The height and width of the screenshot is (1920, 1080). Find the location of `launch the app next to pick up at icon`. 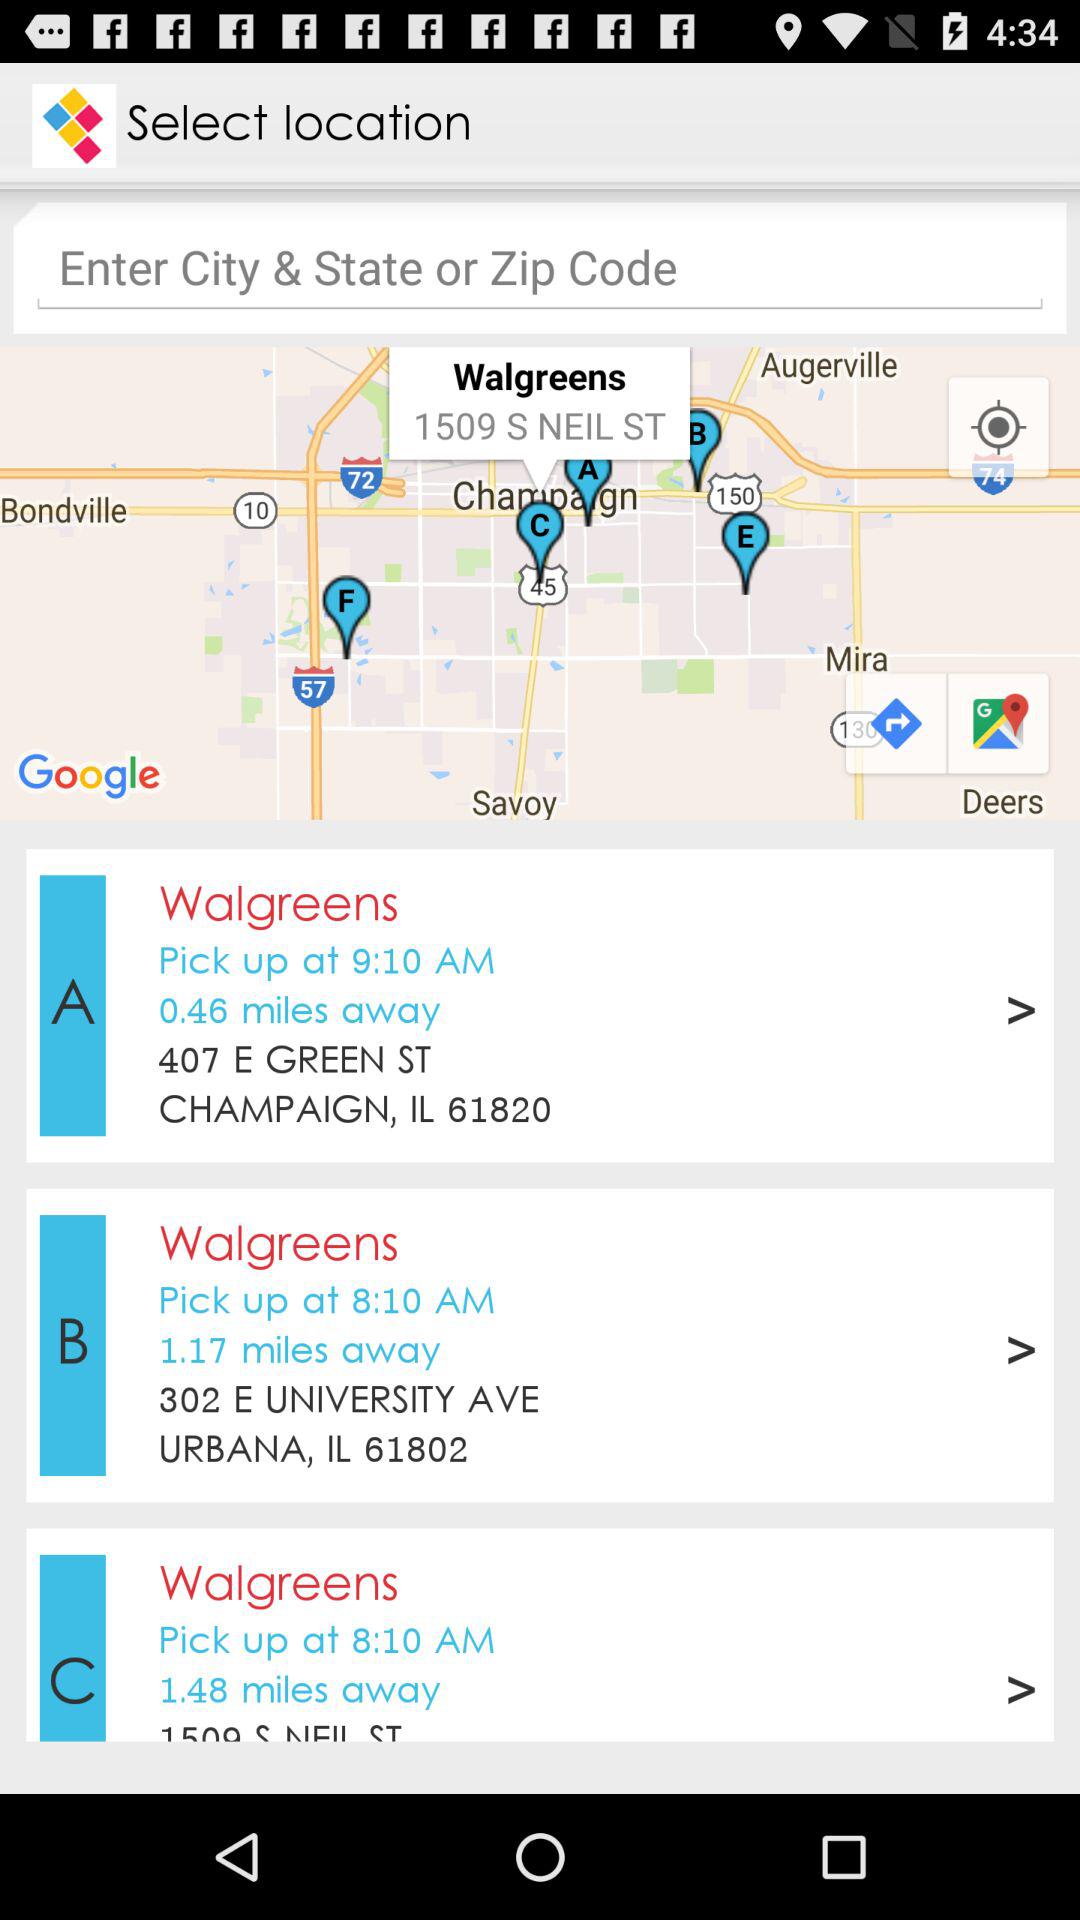

launch the app next to pick up at icon is located at coordinates (1020, 1685).